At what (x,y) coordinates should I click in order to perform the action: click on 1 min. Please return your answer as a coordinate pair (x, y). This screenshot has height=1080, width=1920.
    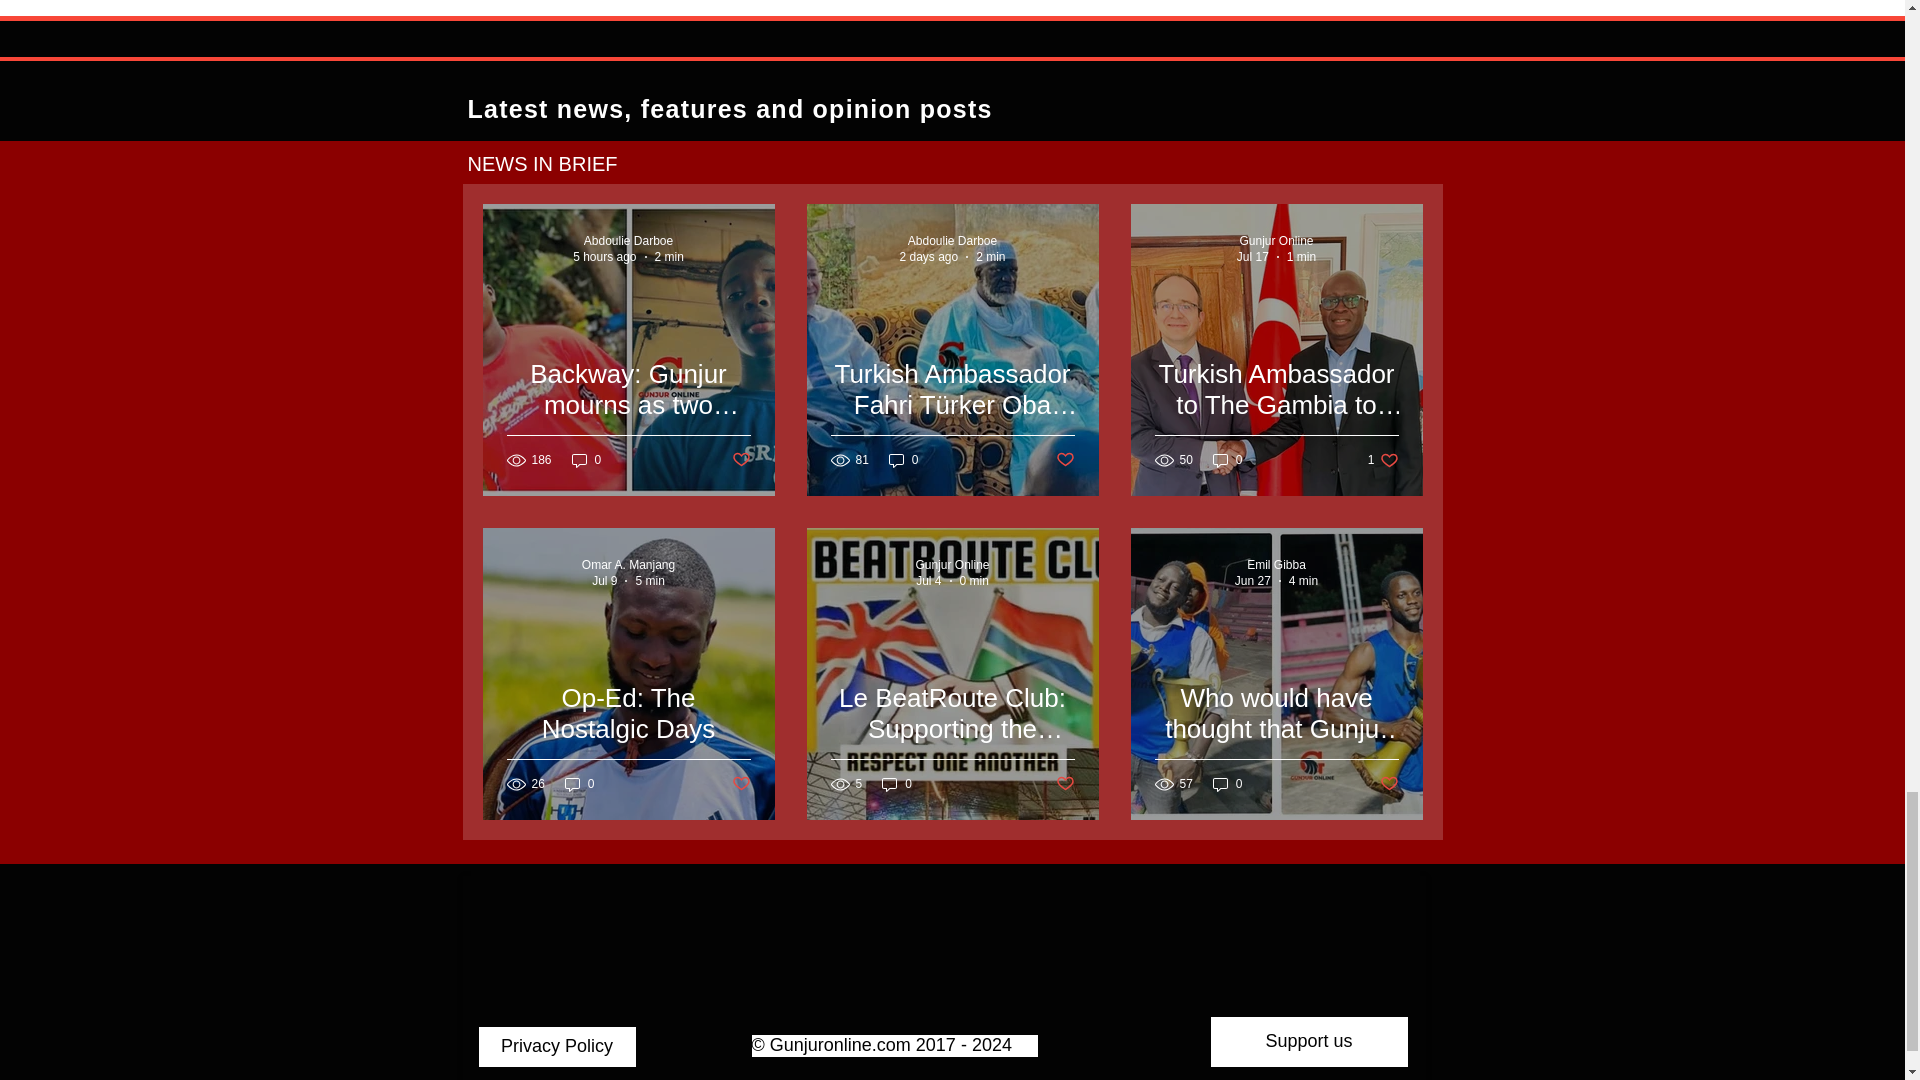
    Looking at the image, I should click on (1300, 256).